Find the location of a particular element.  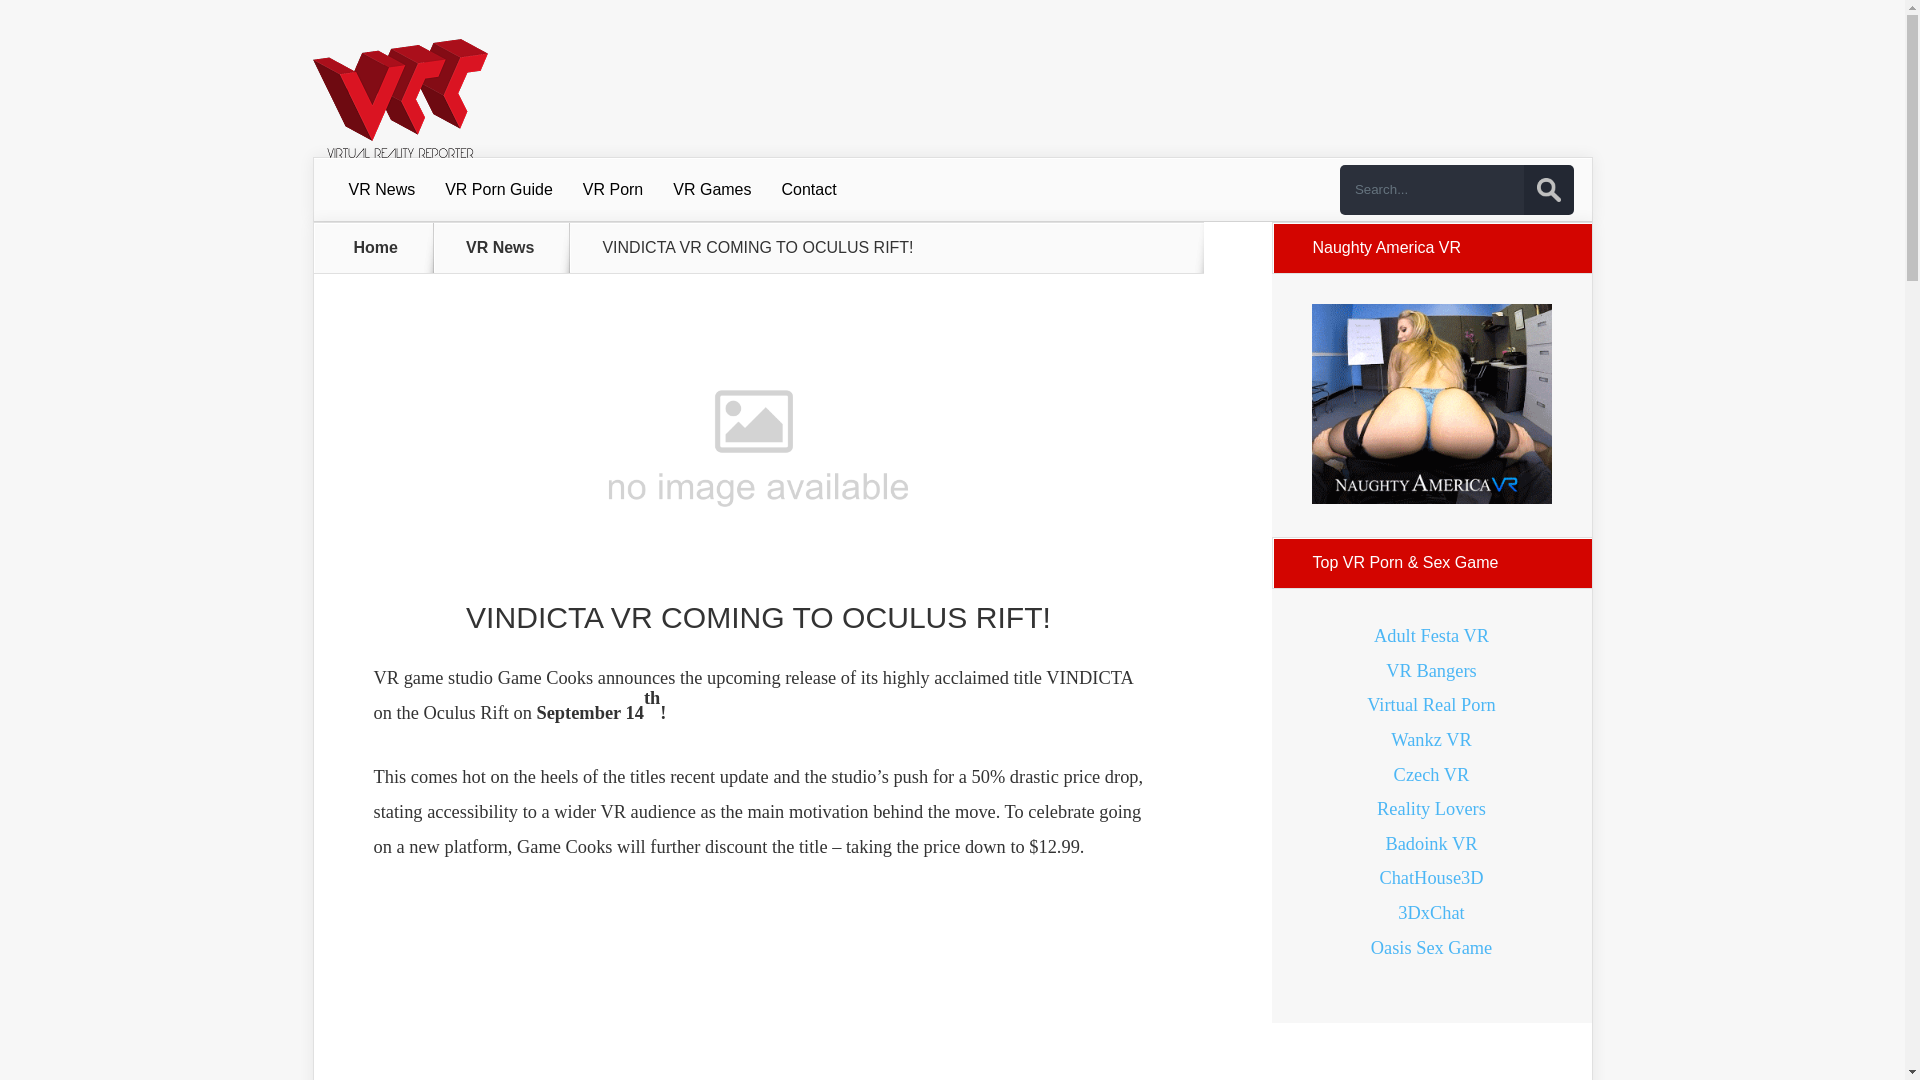

Virtual Real Porn is located at coordinates (1431, 704).